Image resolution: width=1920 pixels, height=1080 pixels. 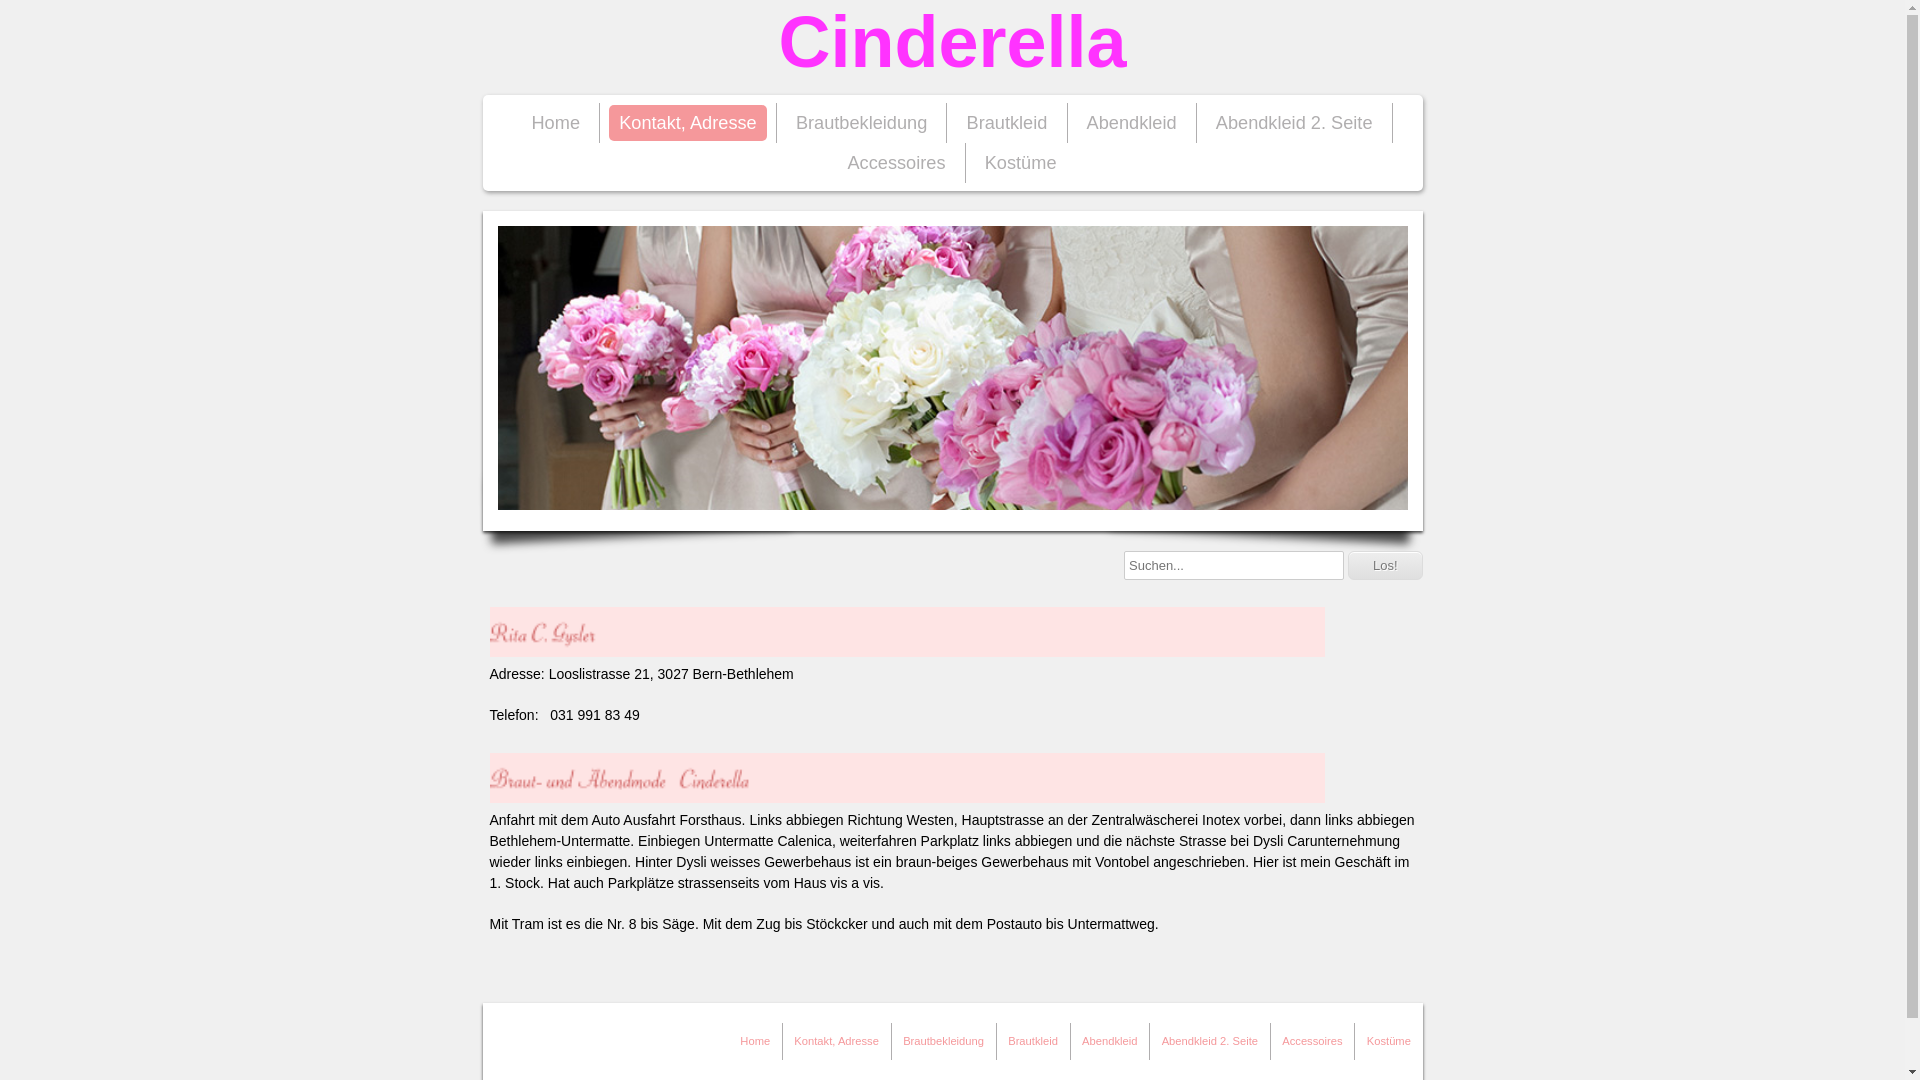 I want to click on Brautbekleidung, so click(x=862, y=123).